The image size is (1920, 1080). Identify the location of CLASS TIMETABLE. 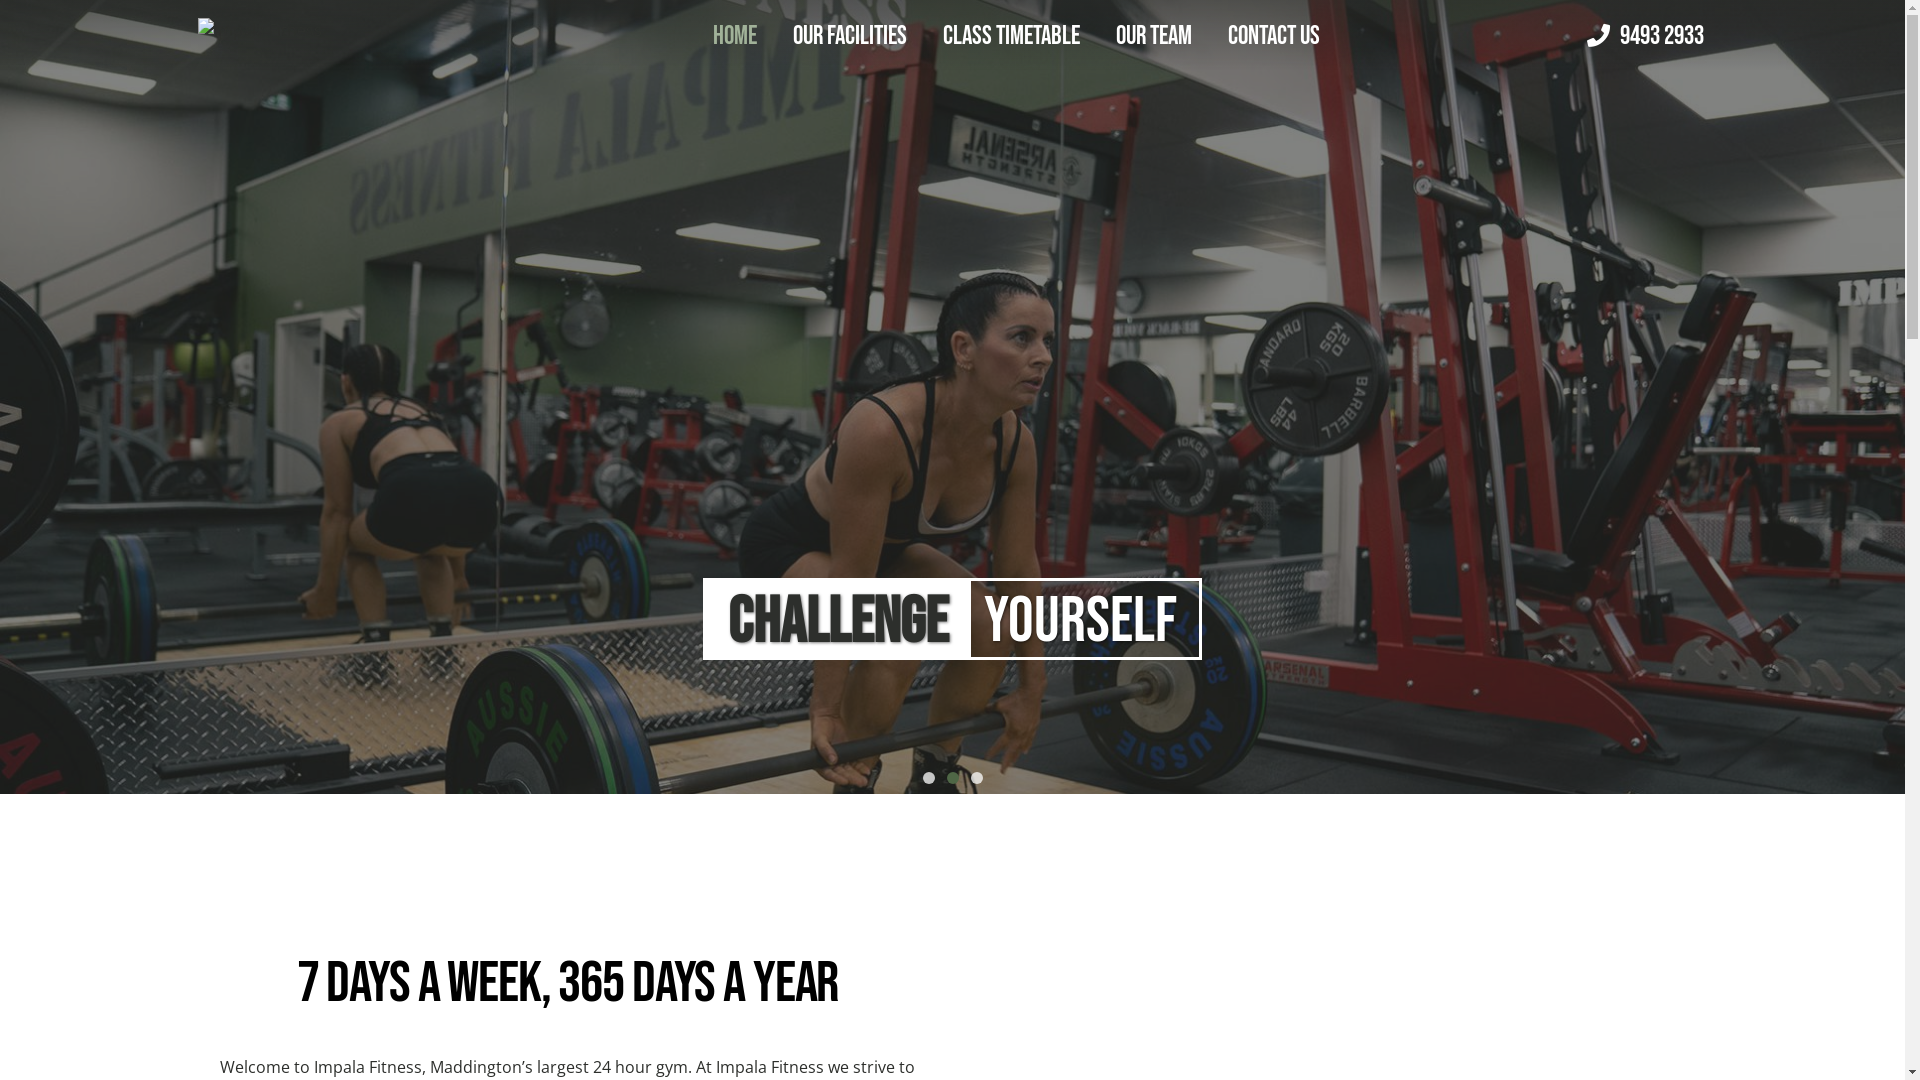
(1012, 35).